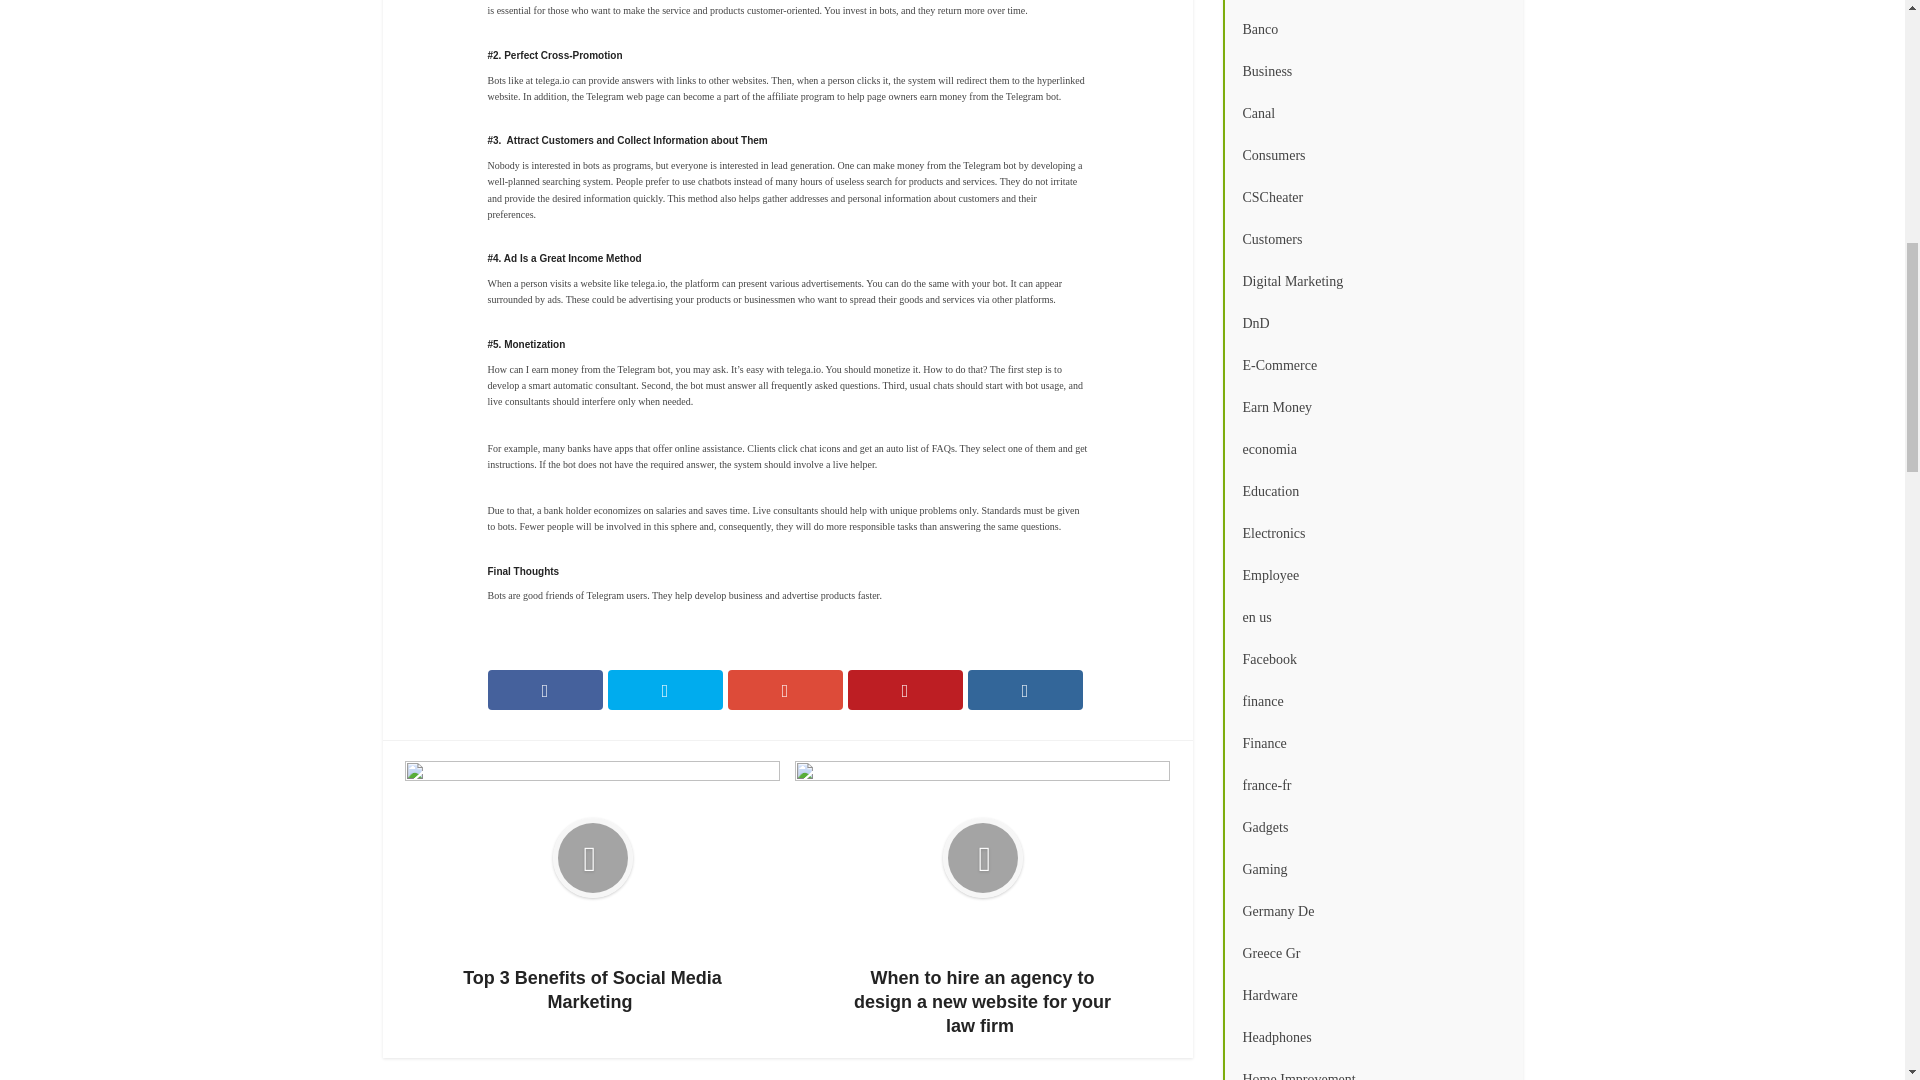 This screenshot has width=1920, height=1080. What do you see at coordinates (592, 888) in the screenshot?
I see `Top 3 Benefits of Social Media Marketing ` at bounding box center [592, 888].